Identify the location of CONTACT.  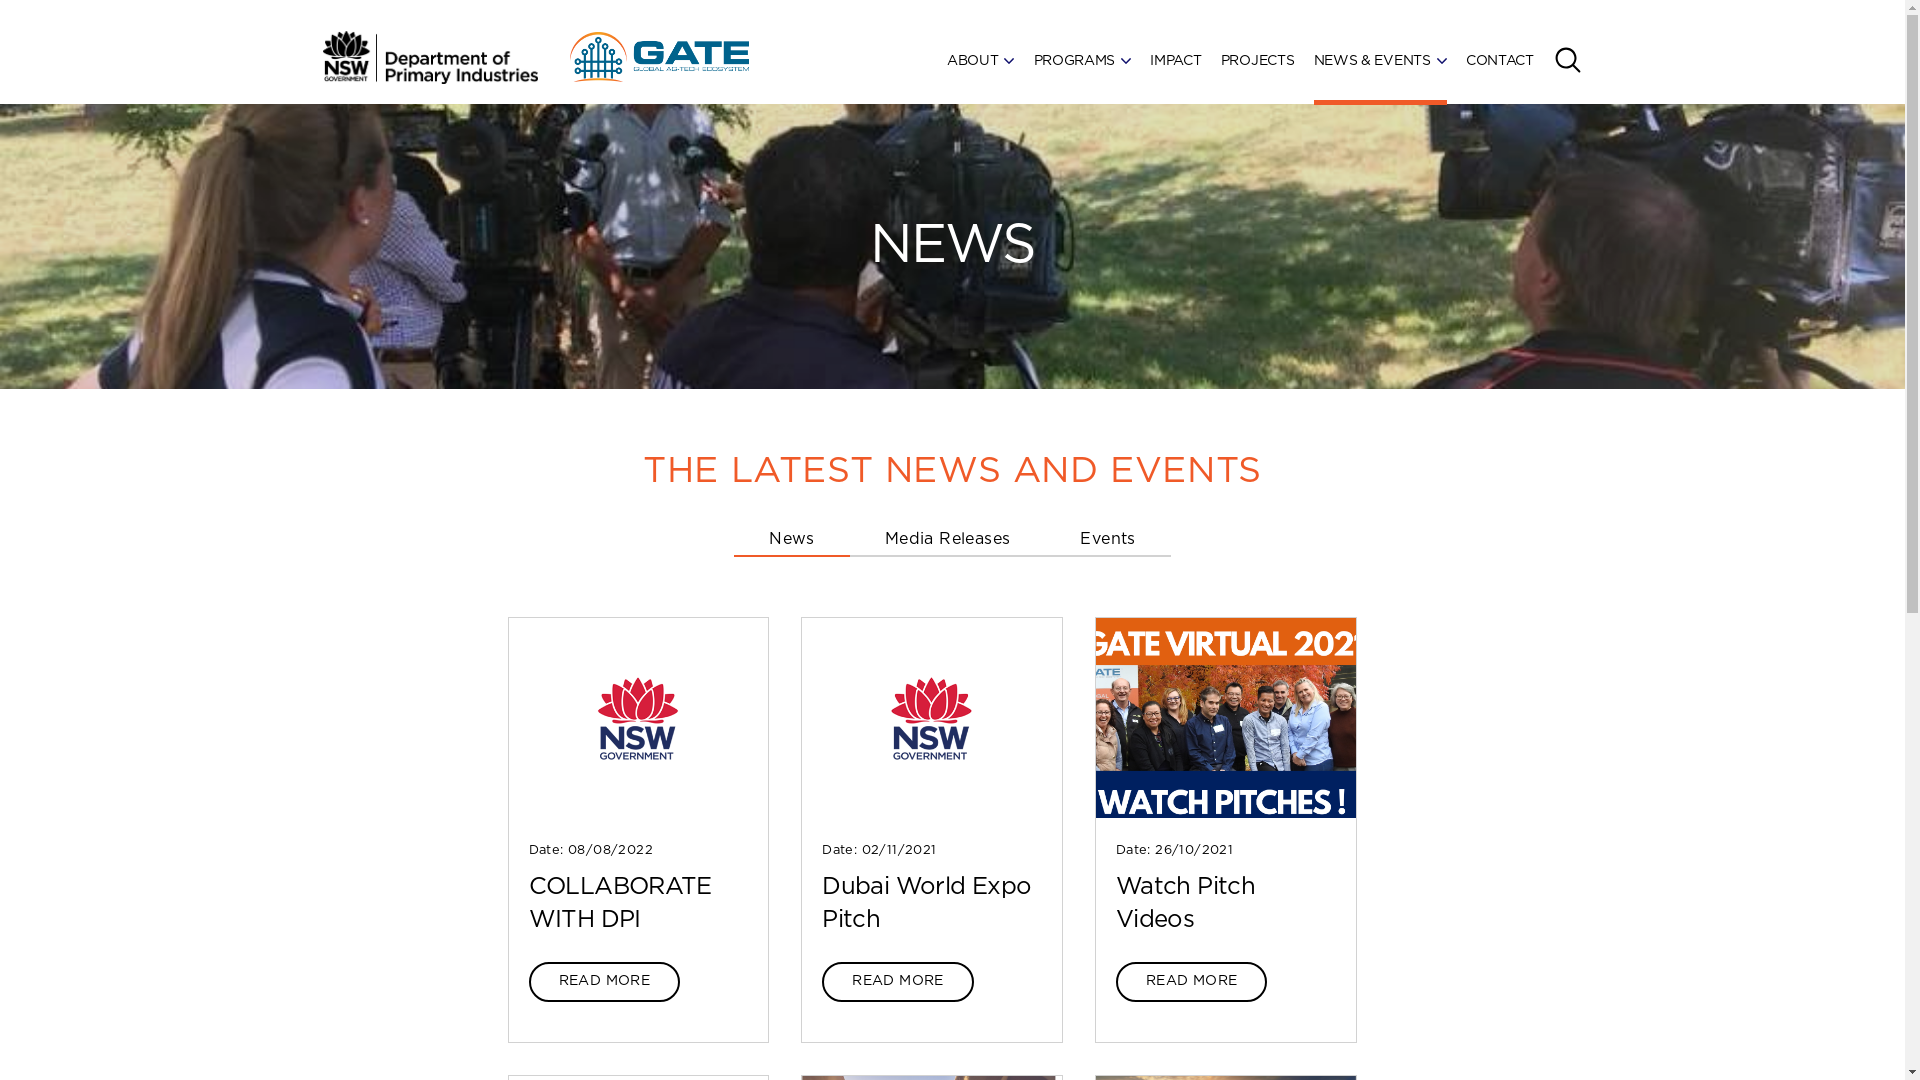
(1500, 56).